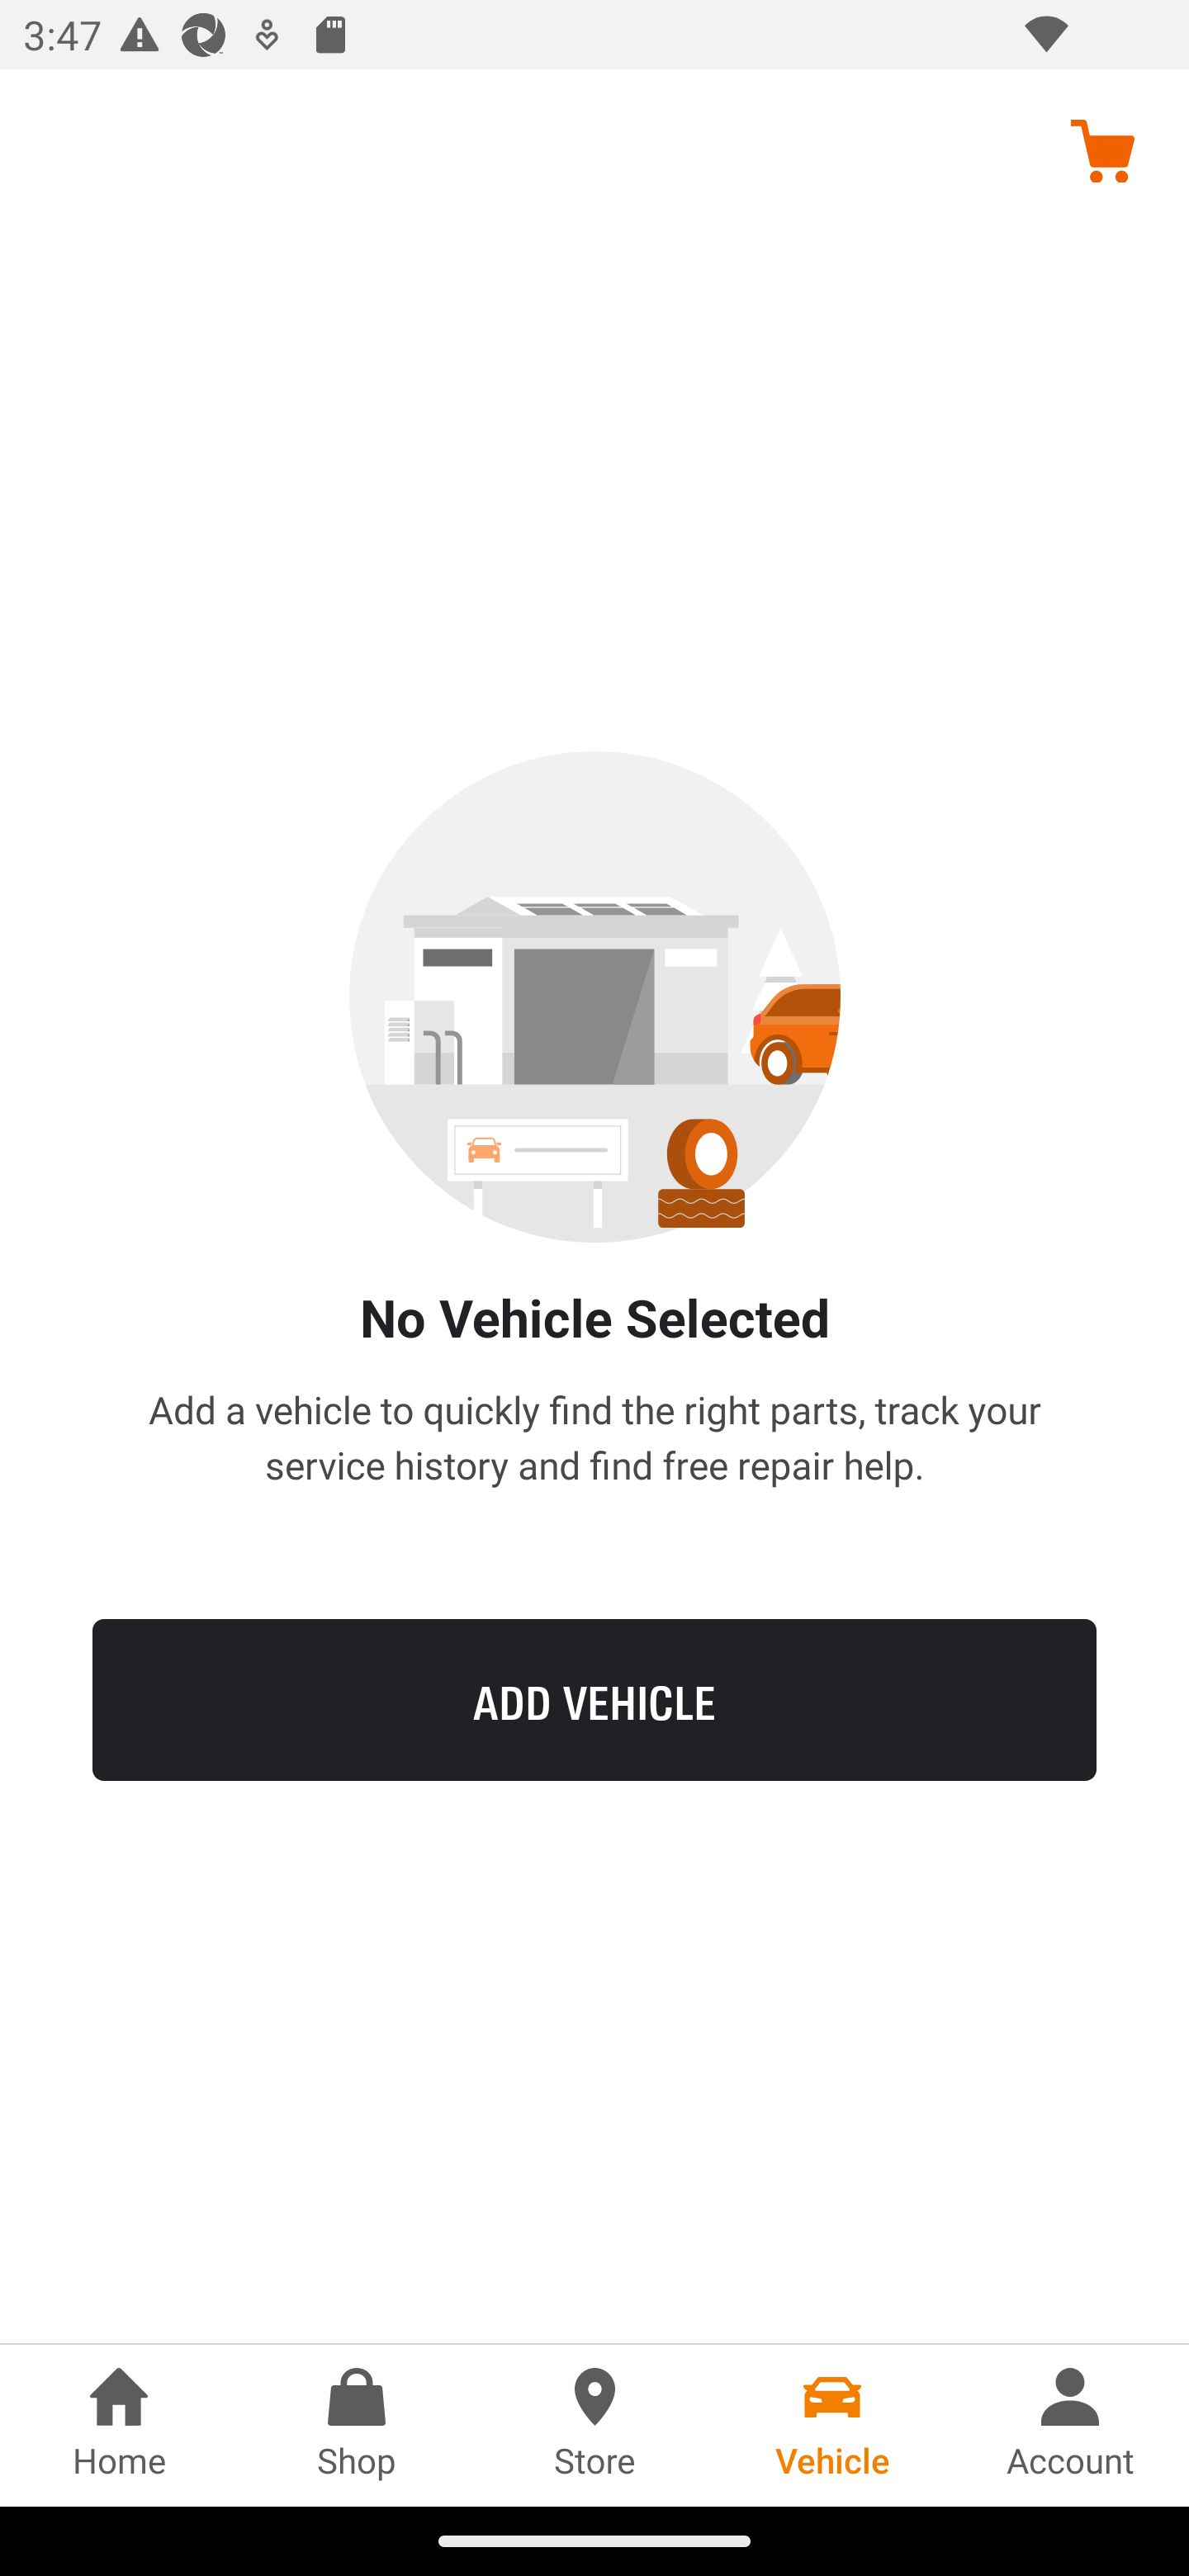 The image size is (1189, 2576). What do you see at coordinates (119, 2425) in the screenshot?
I see `Home` at bounding box center [119, 2425].